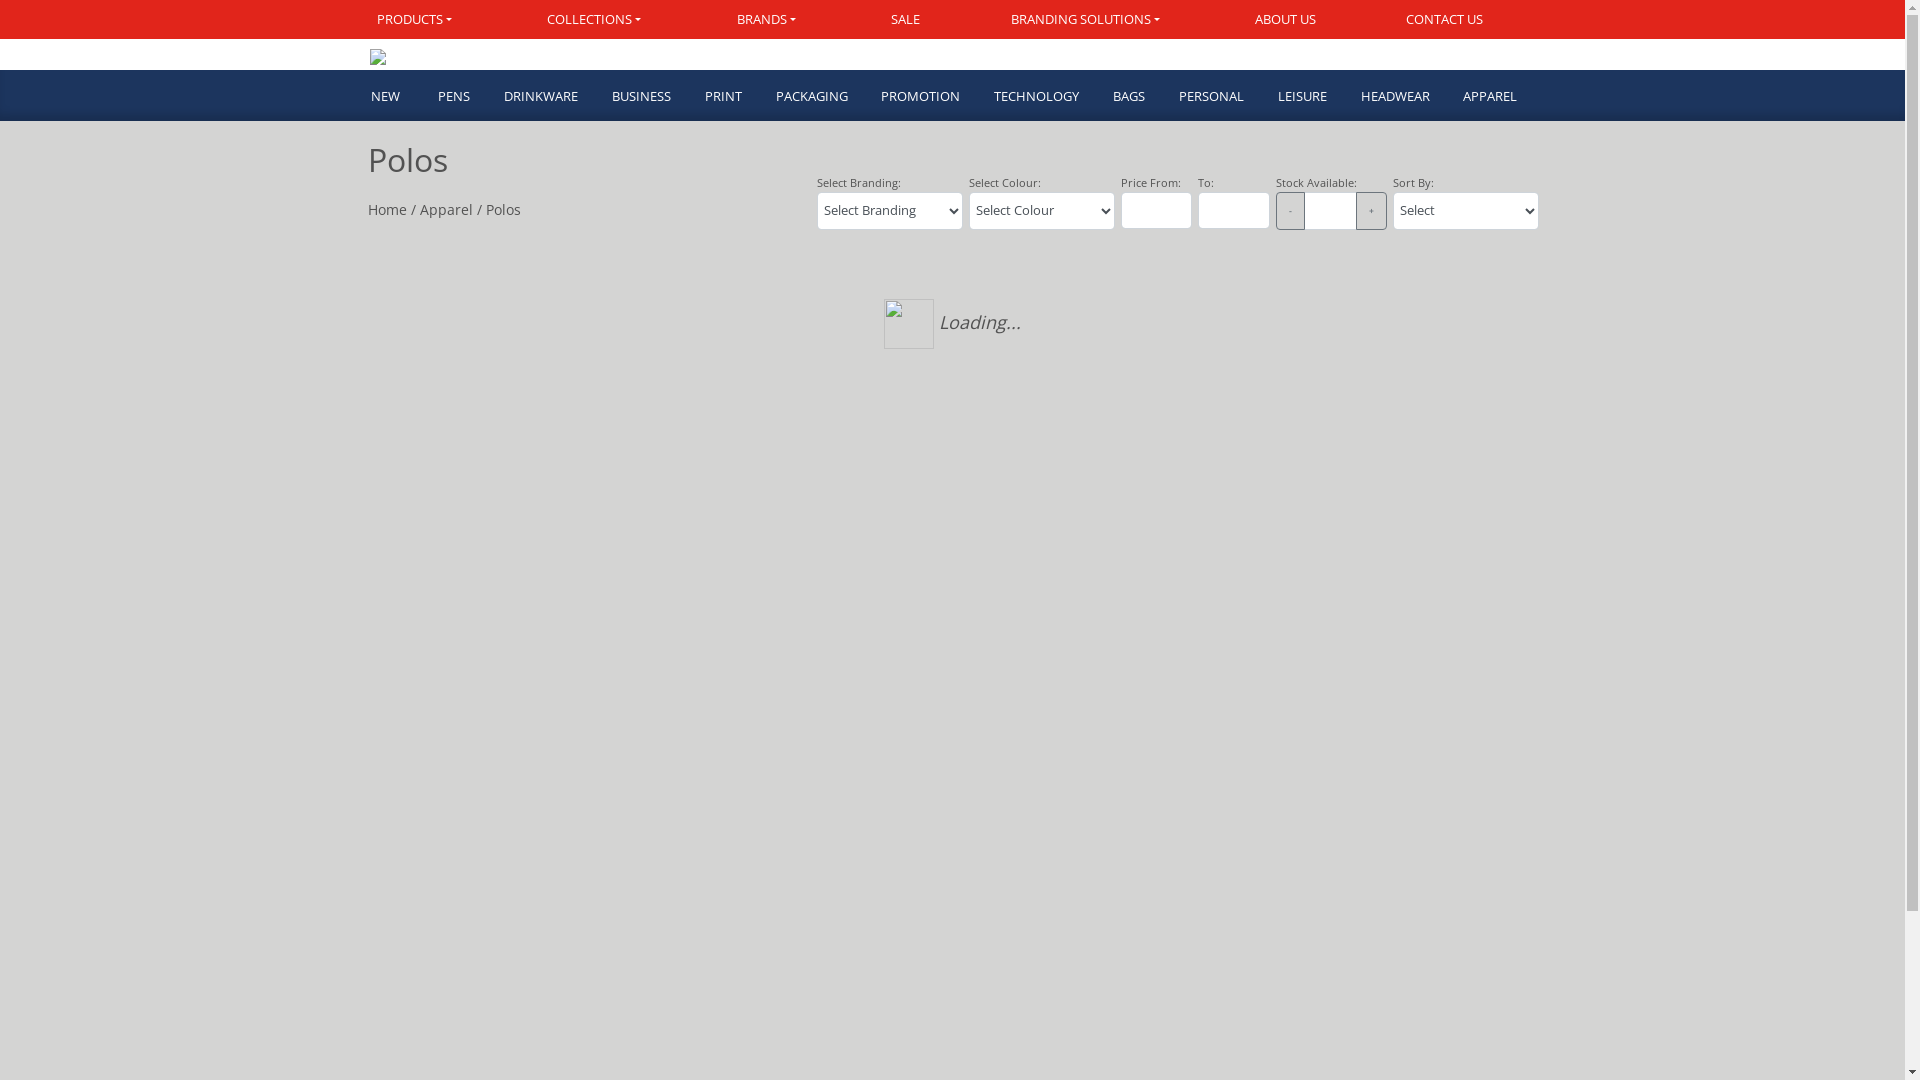  Describe the element at coordinates (504, 210) in the screenshot. I see `Polos` at that location.